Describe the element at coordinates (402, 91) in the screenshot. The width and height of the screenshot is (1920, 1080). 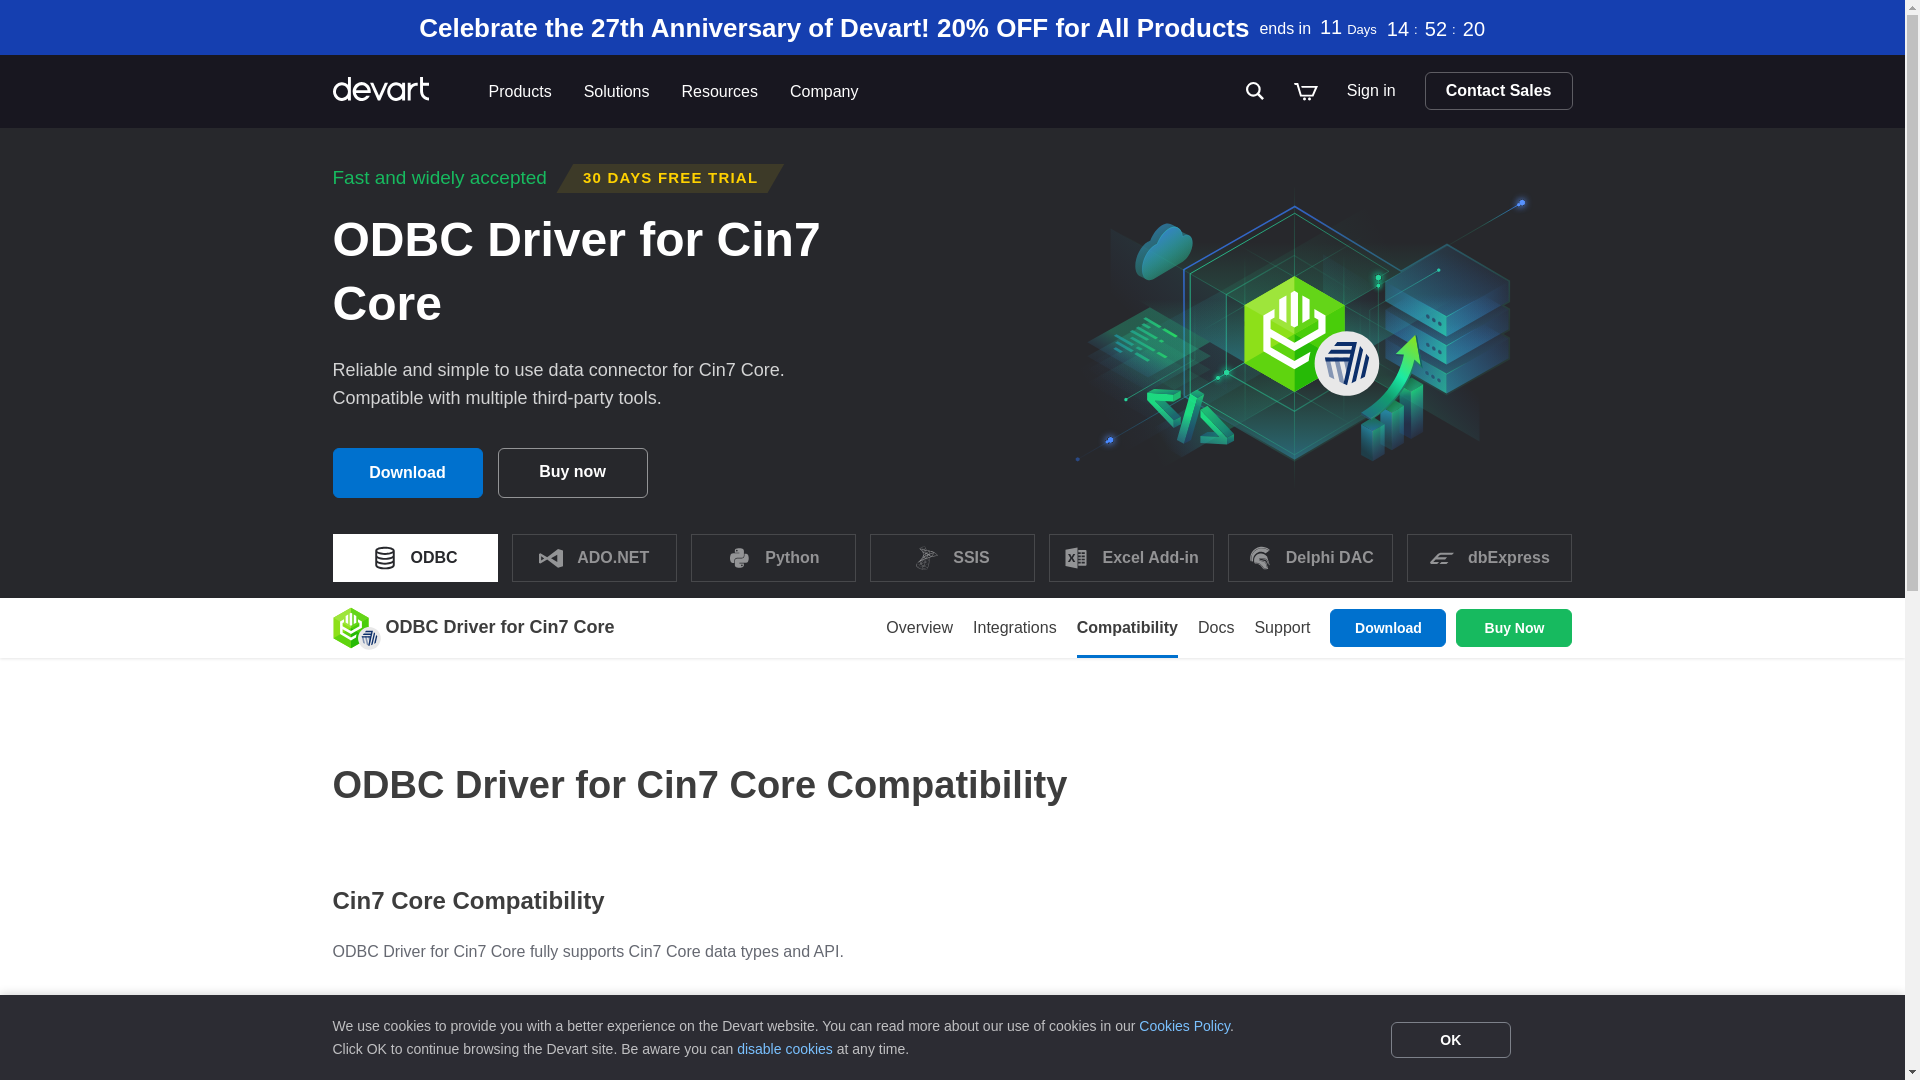
I see `Devart` at that location.